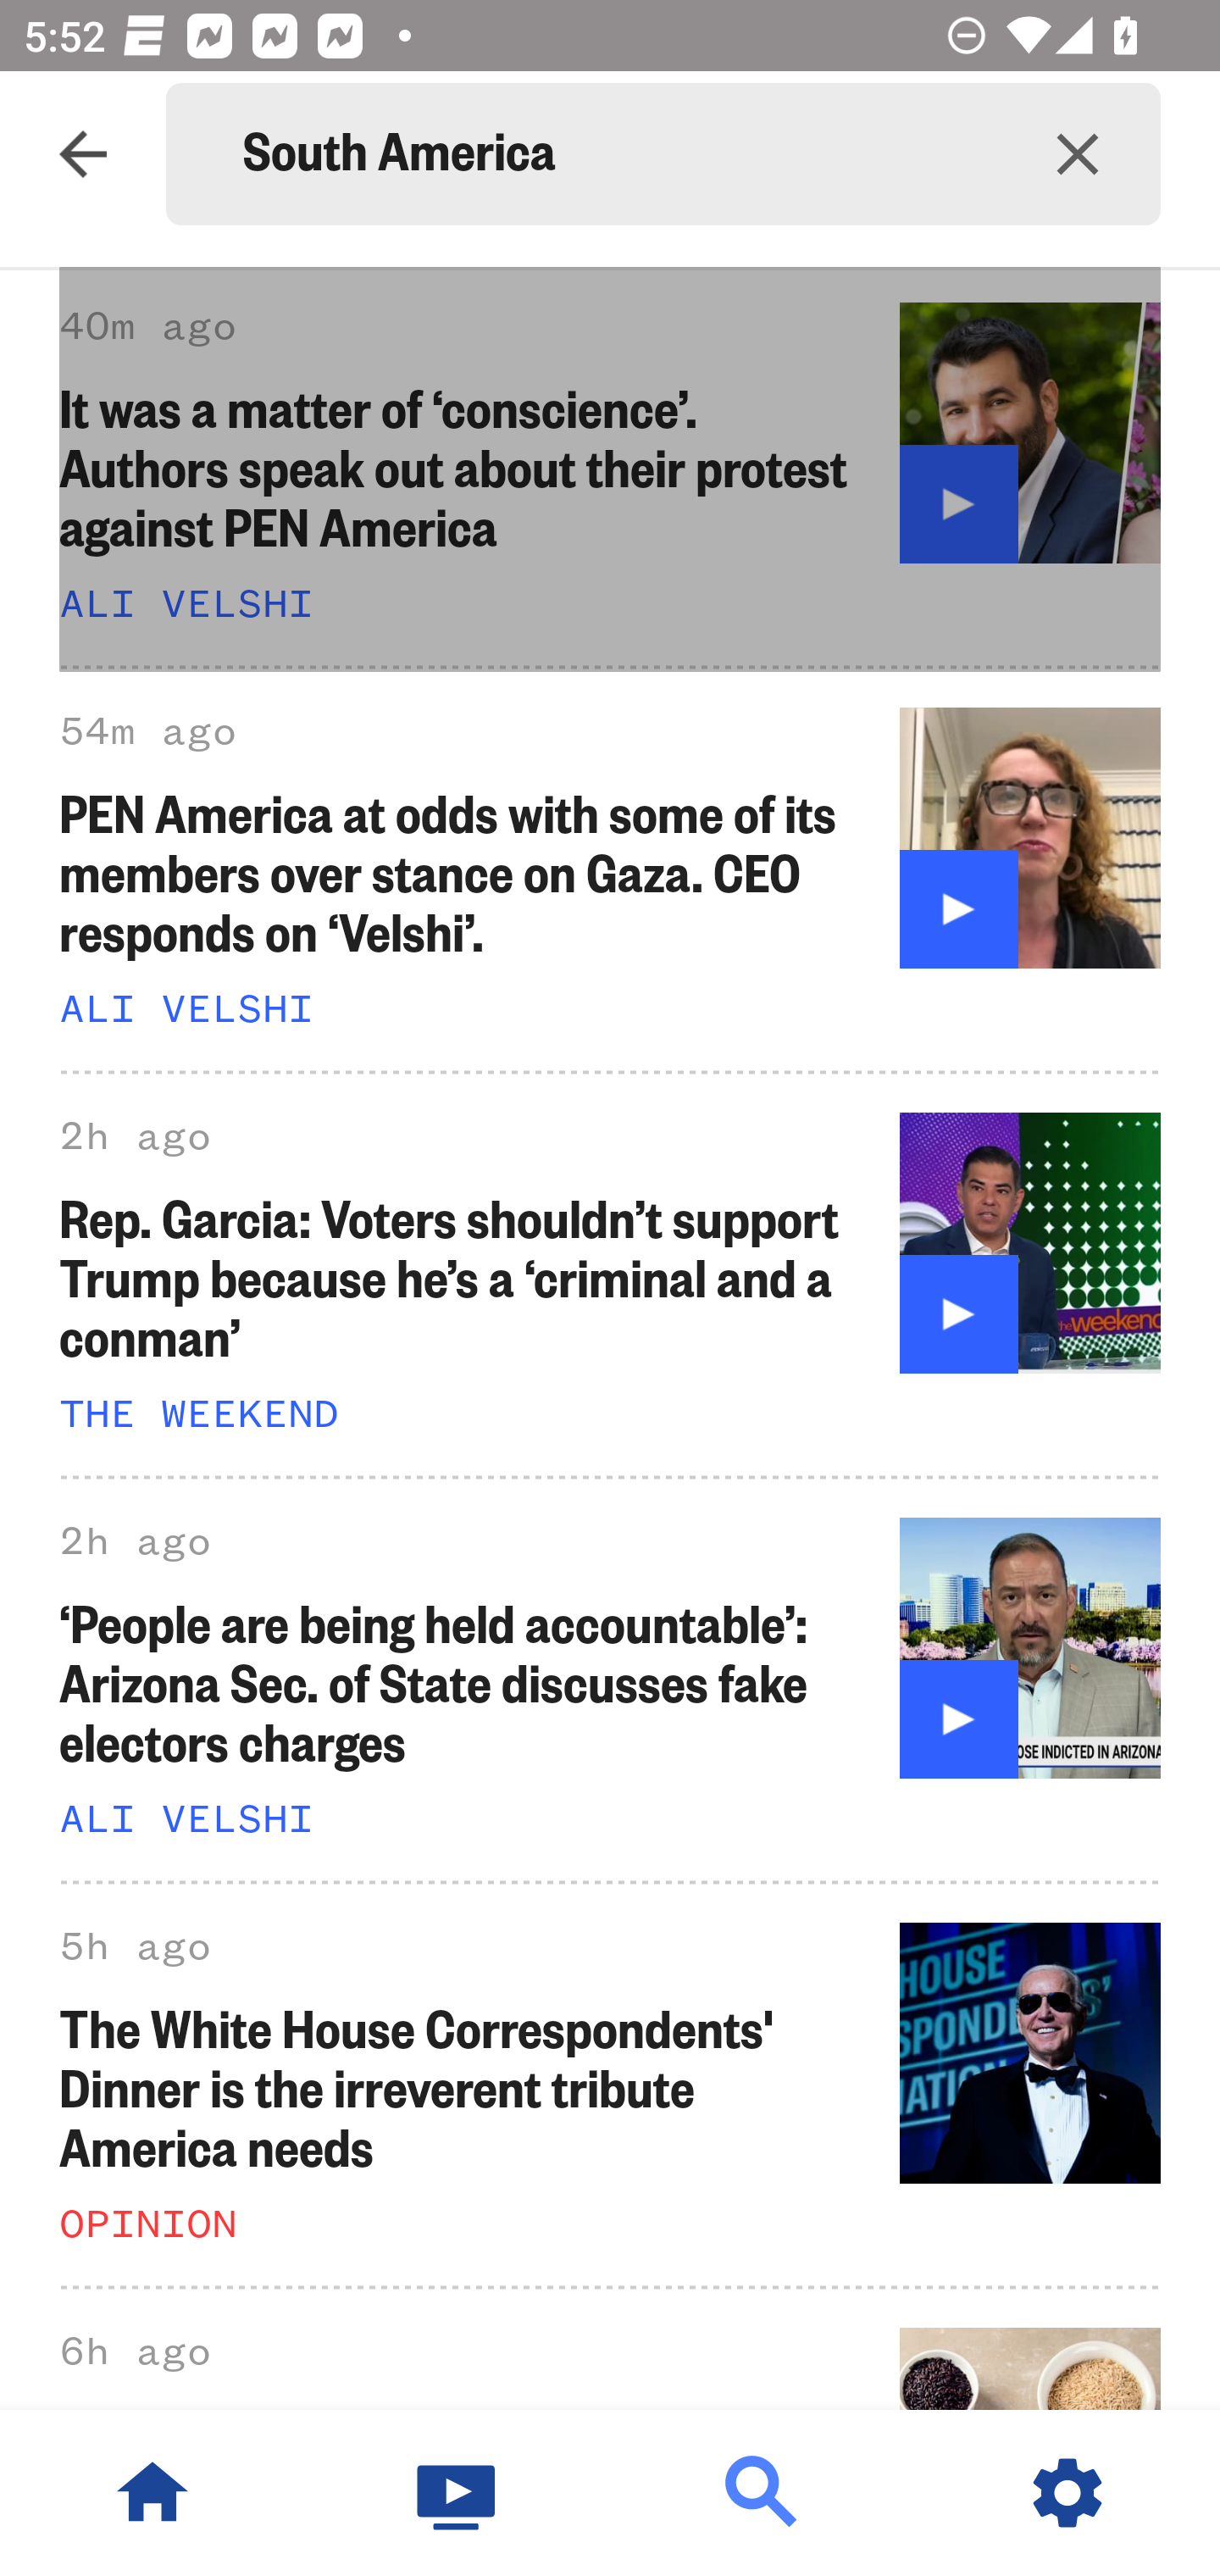 Image resolution: width=1220 pixels, height=2576 pixels. What do you see at coordinates (457, 2493) in the screenshot?
I see `Watch` at bounding box center [457, 2493].